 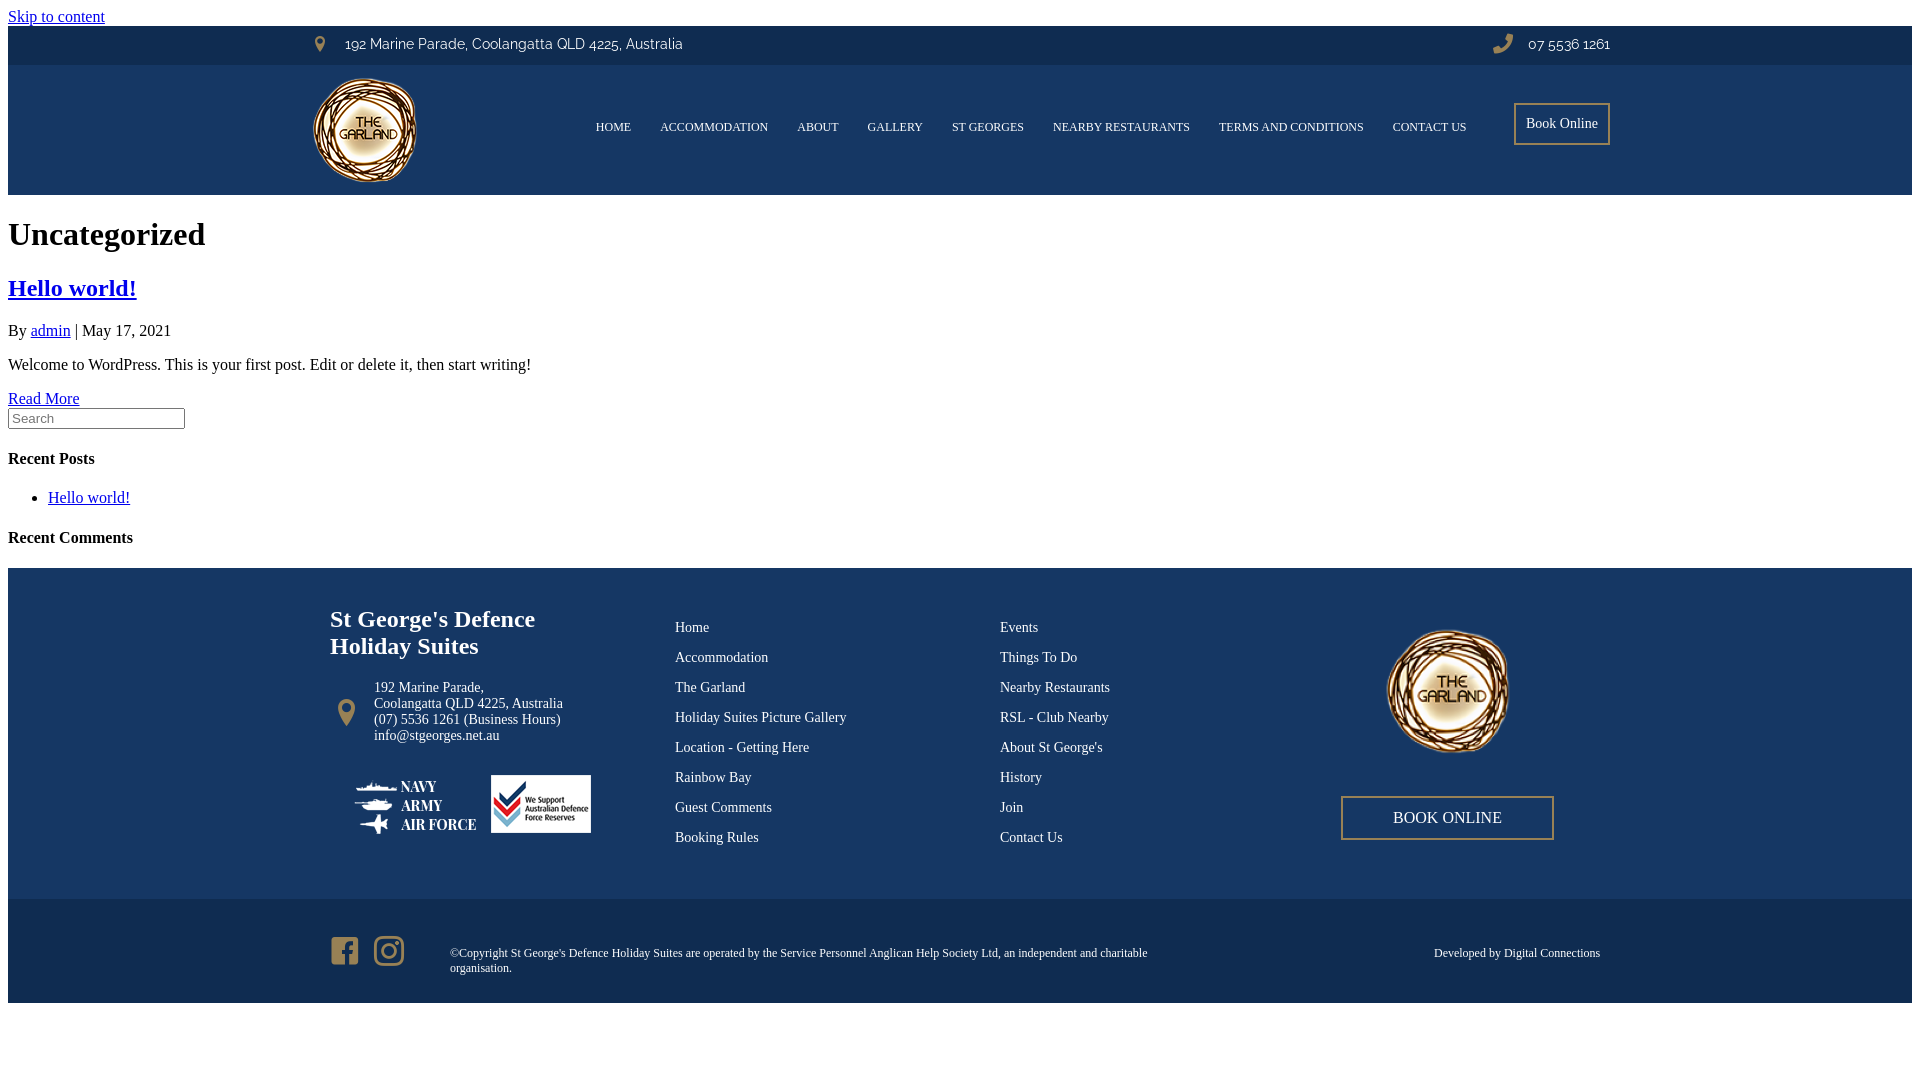 I want to click on HOME, so click(x=614, y=127).